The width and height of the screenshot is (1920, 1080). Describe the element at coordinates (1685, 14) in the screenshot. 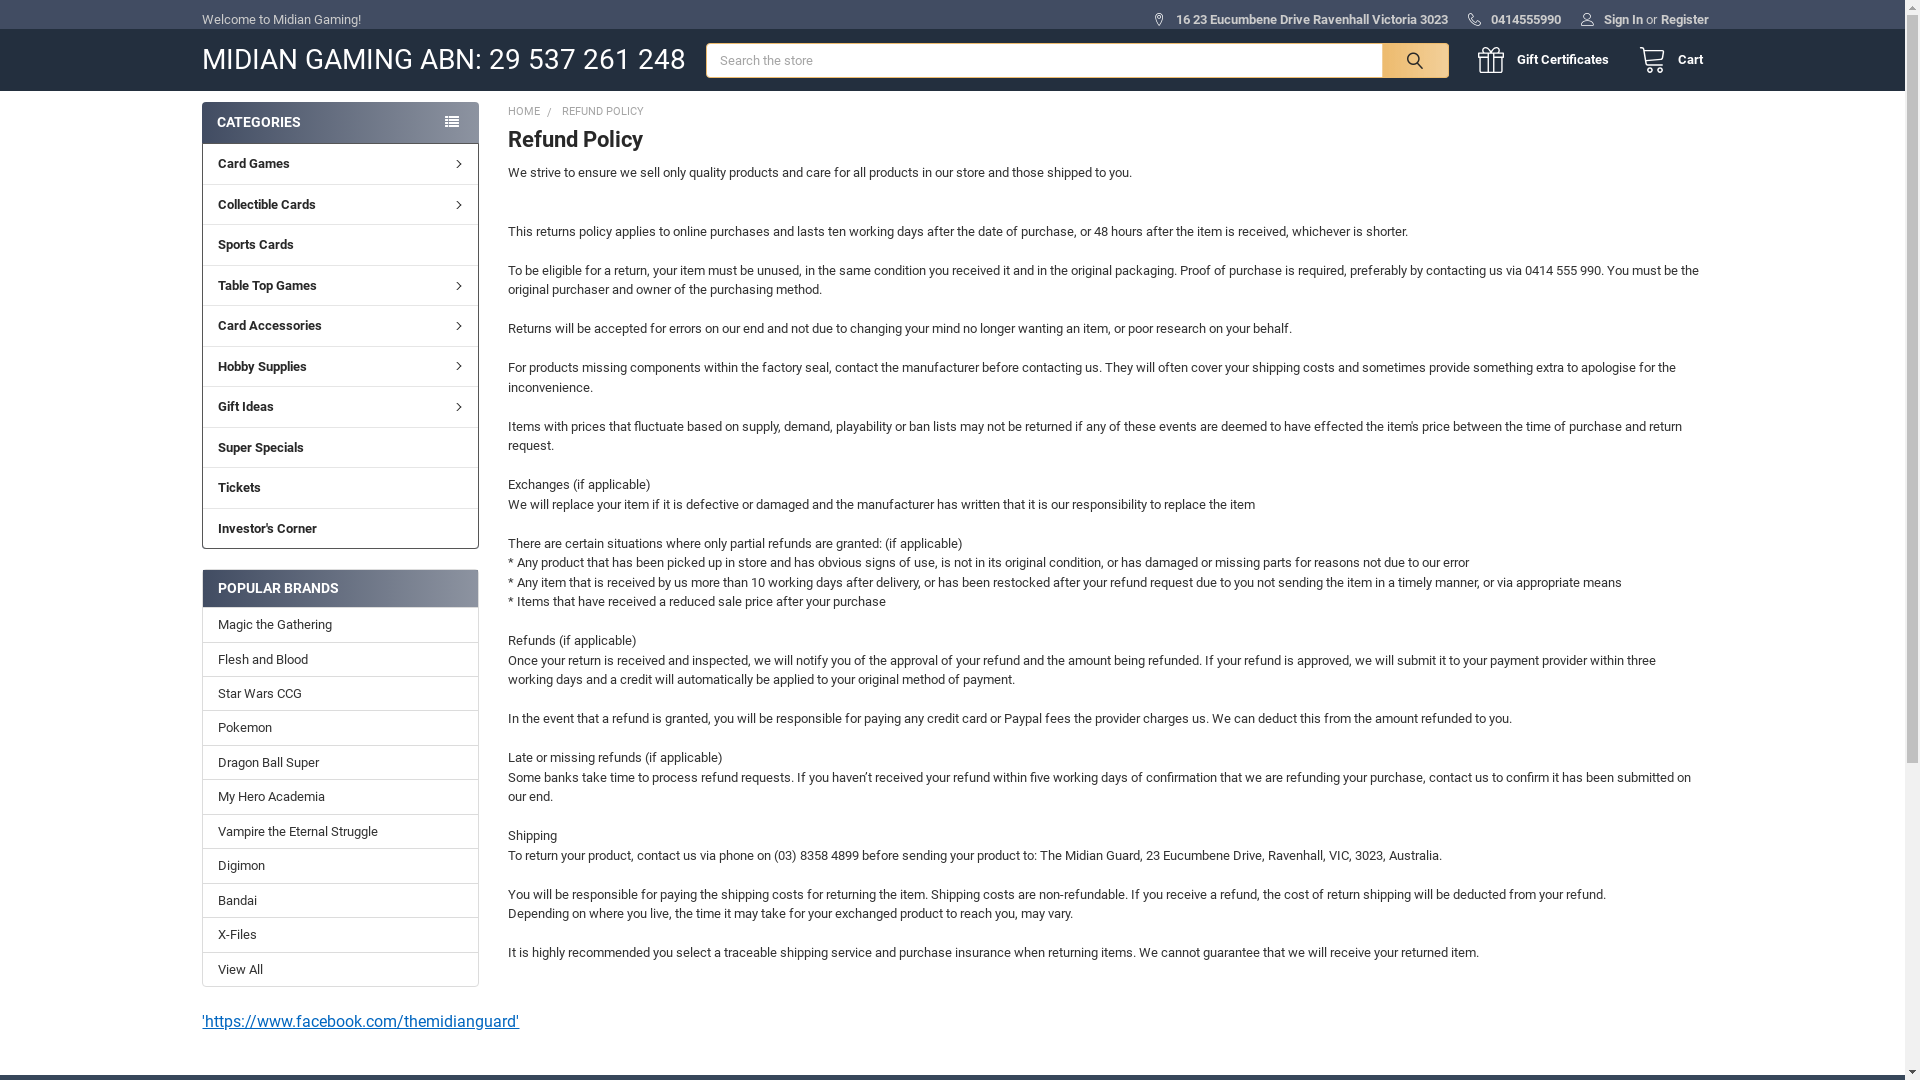

I see `Register` at that location.